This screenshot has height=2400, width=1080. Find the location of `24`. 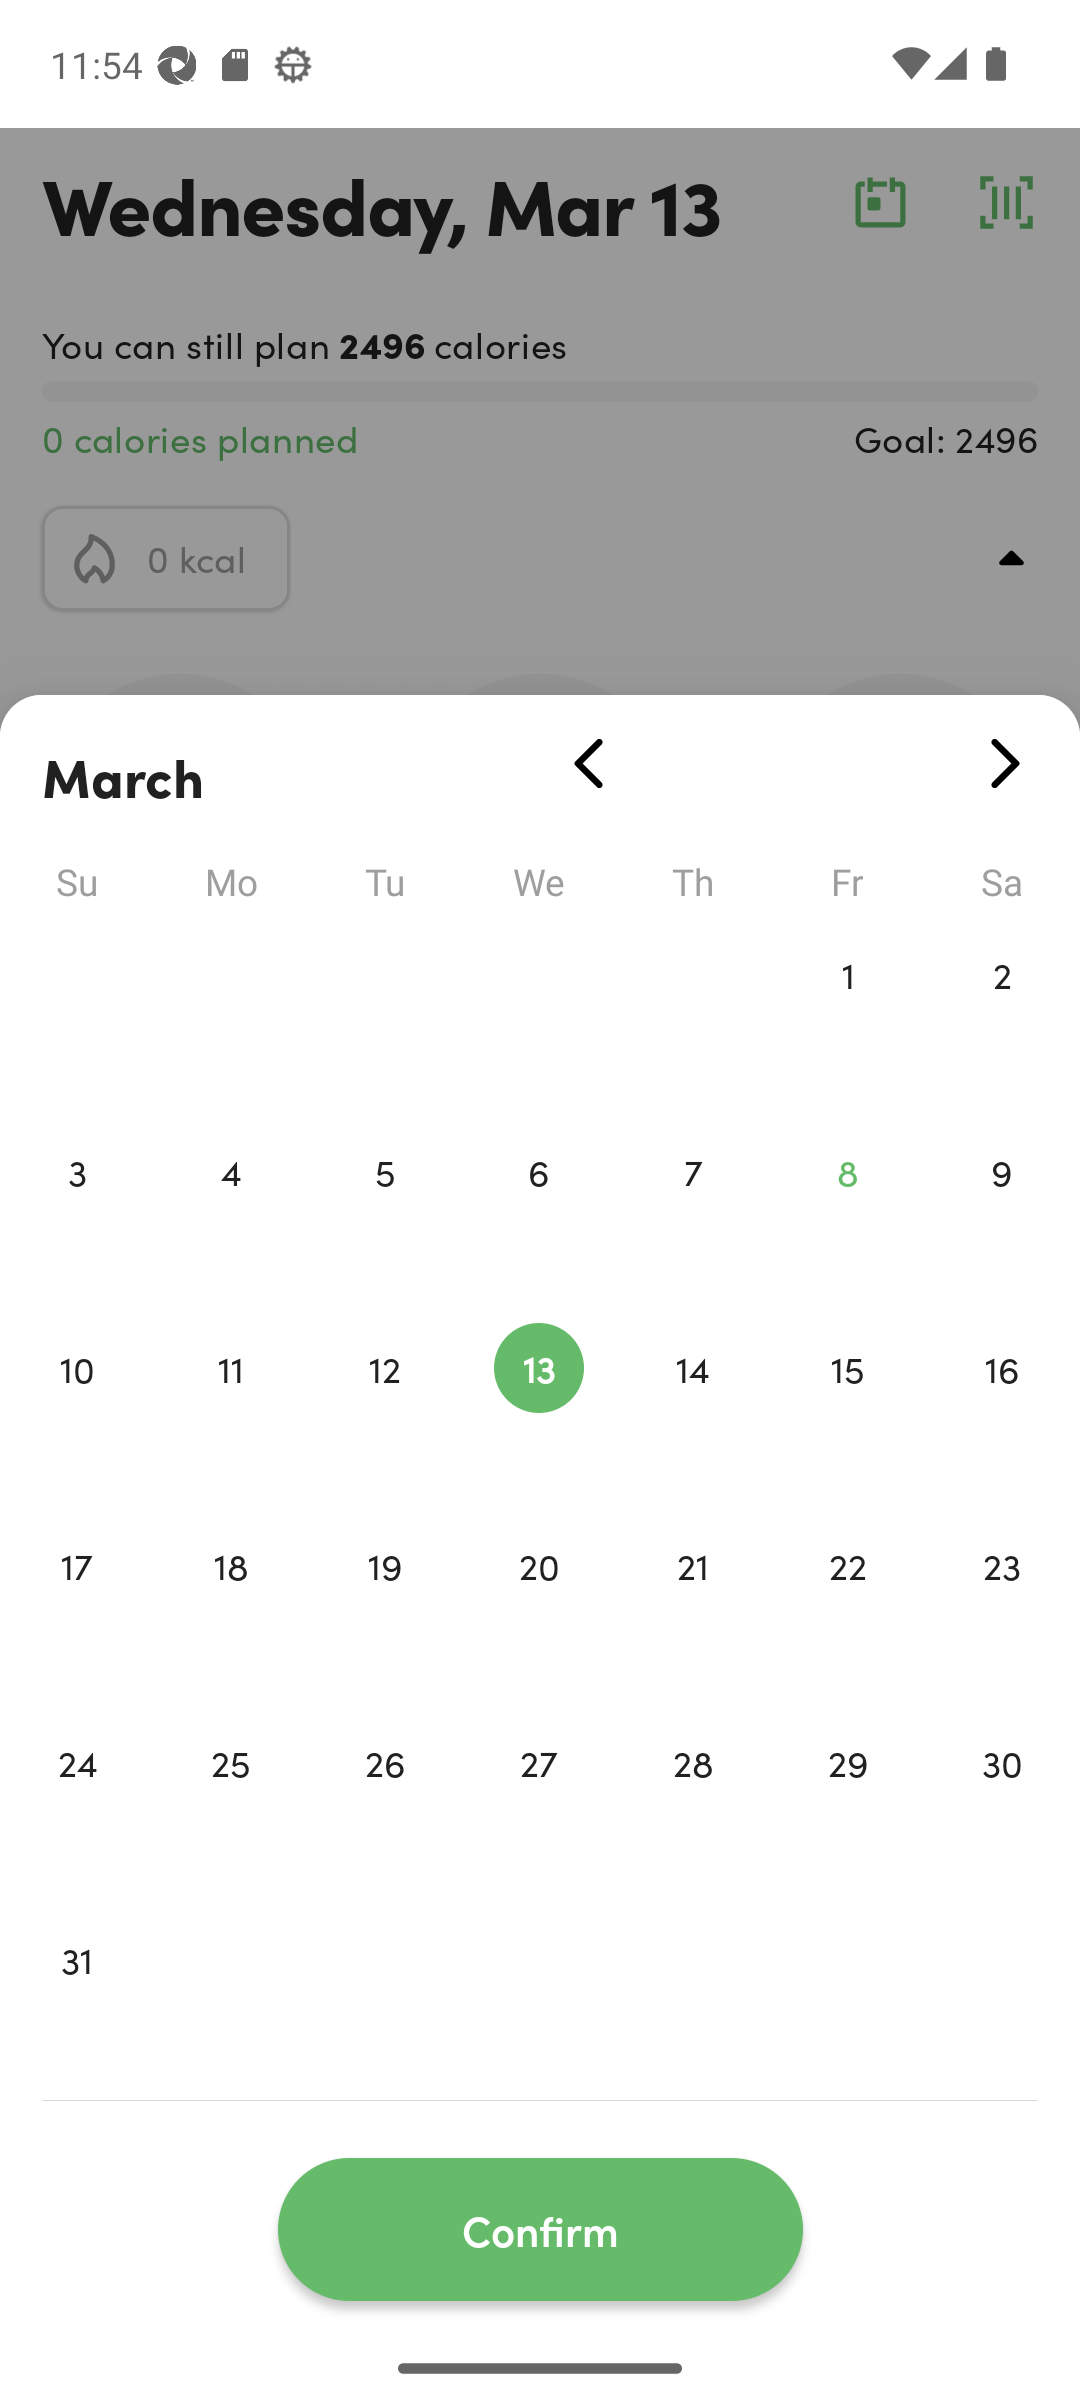

24 is located at coordinates (77, 1804).